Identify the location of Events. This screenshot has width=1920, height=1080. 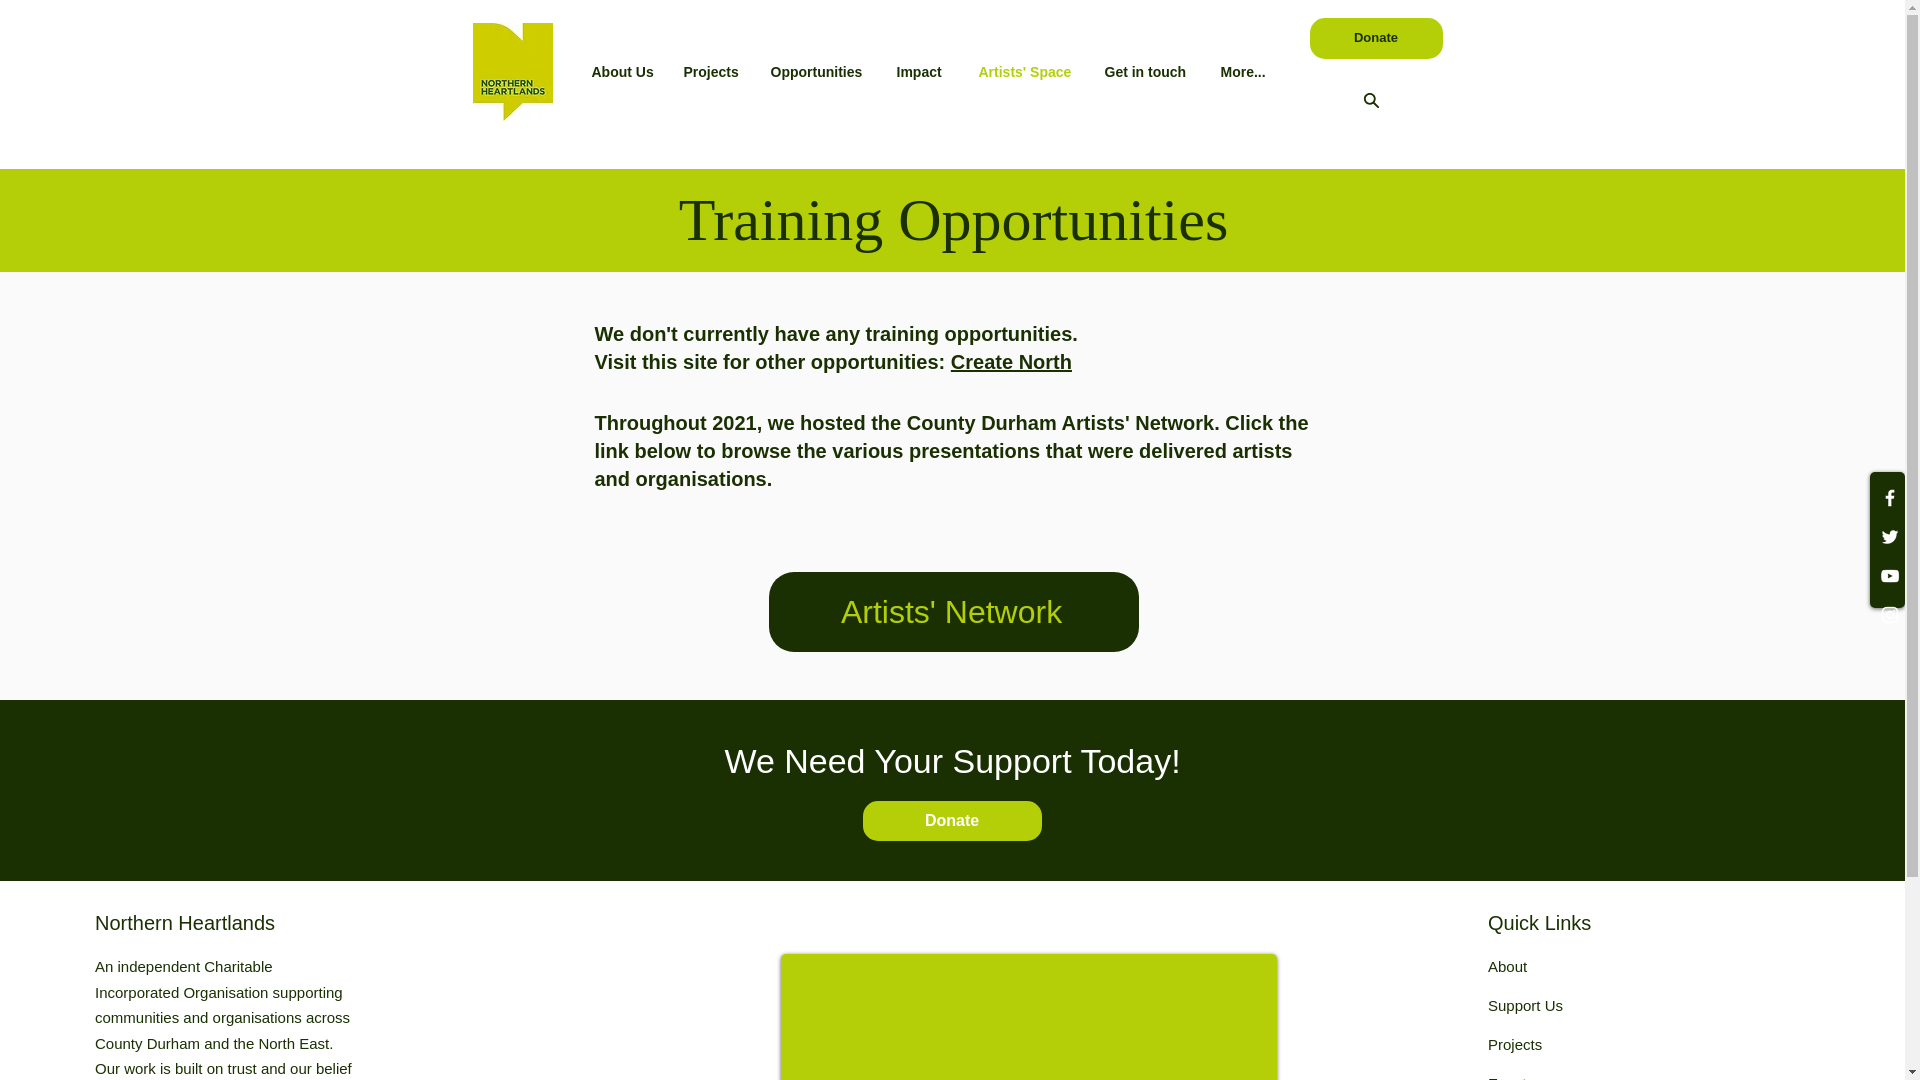
(1511, 1077).